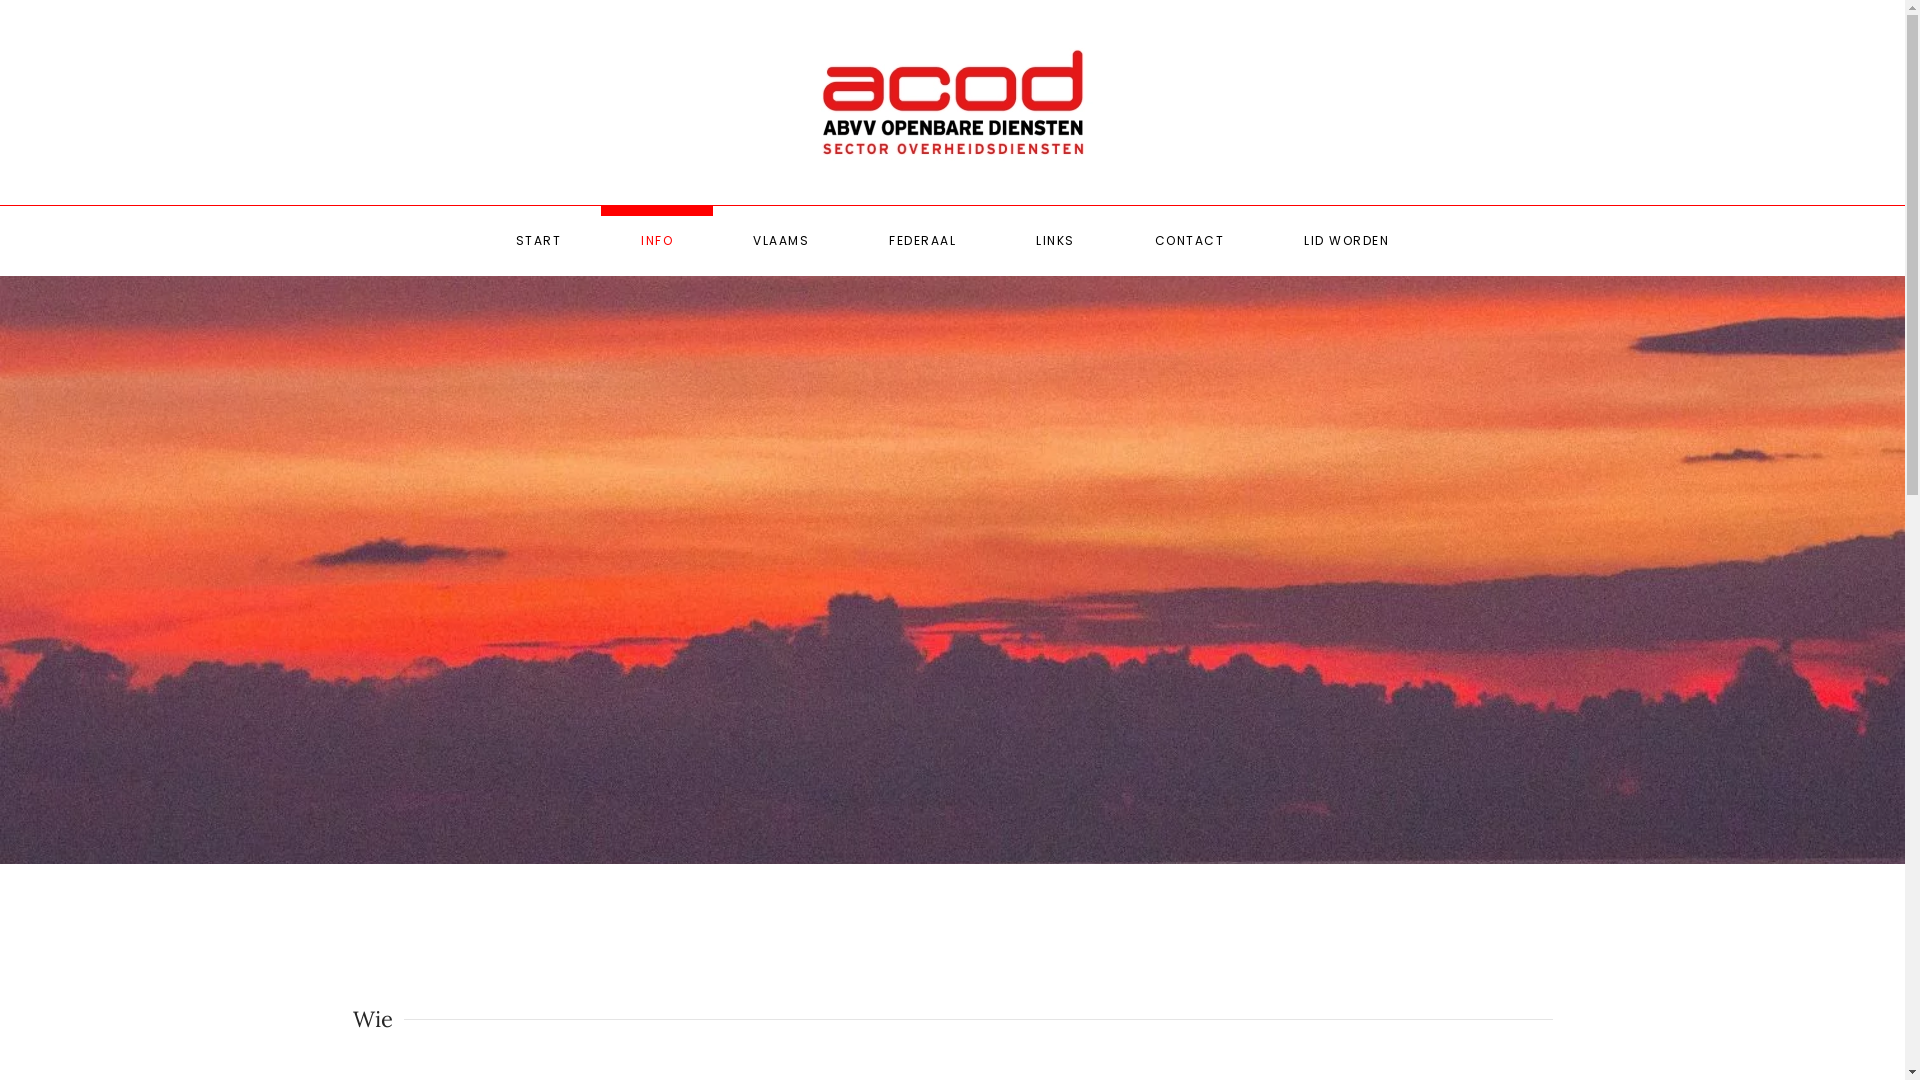 This screenshot has height=1080, width=1920. Describe the element at coordinates (1346, 241) in the screenshot. I see `LID WORDEN` at that location.